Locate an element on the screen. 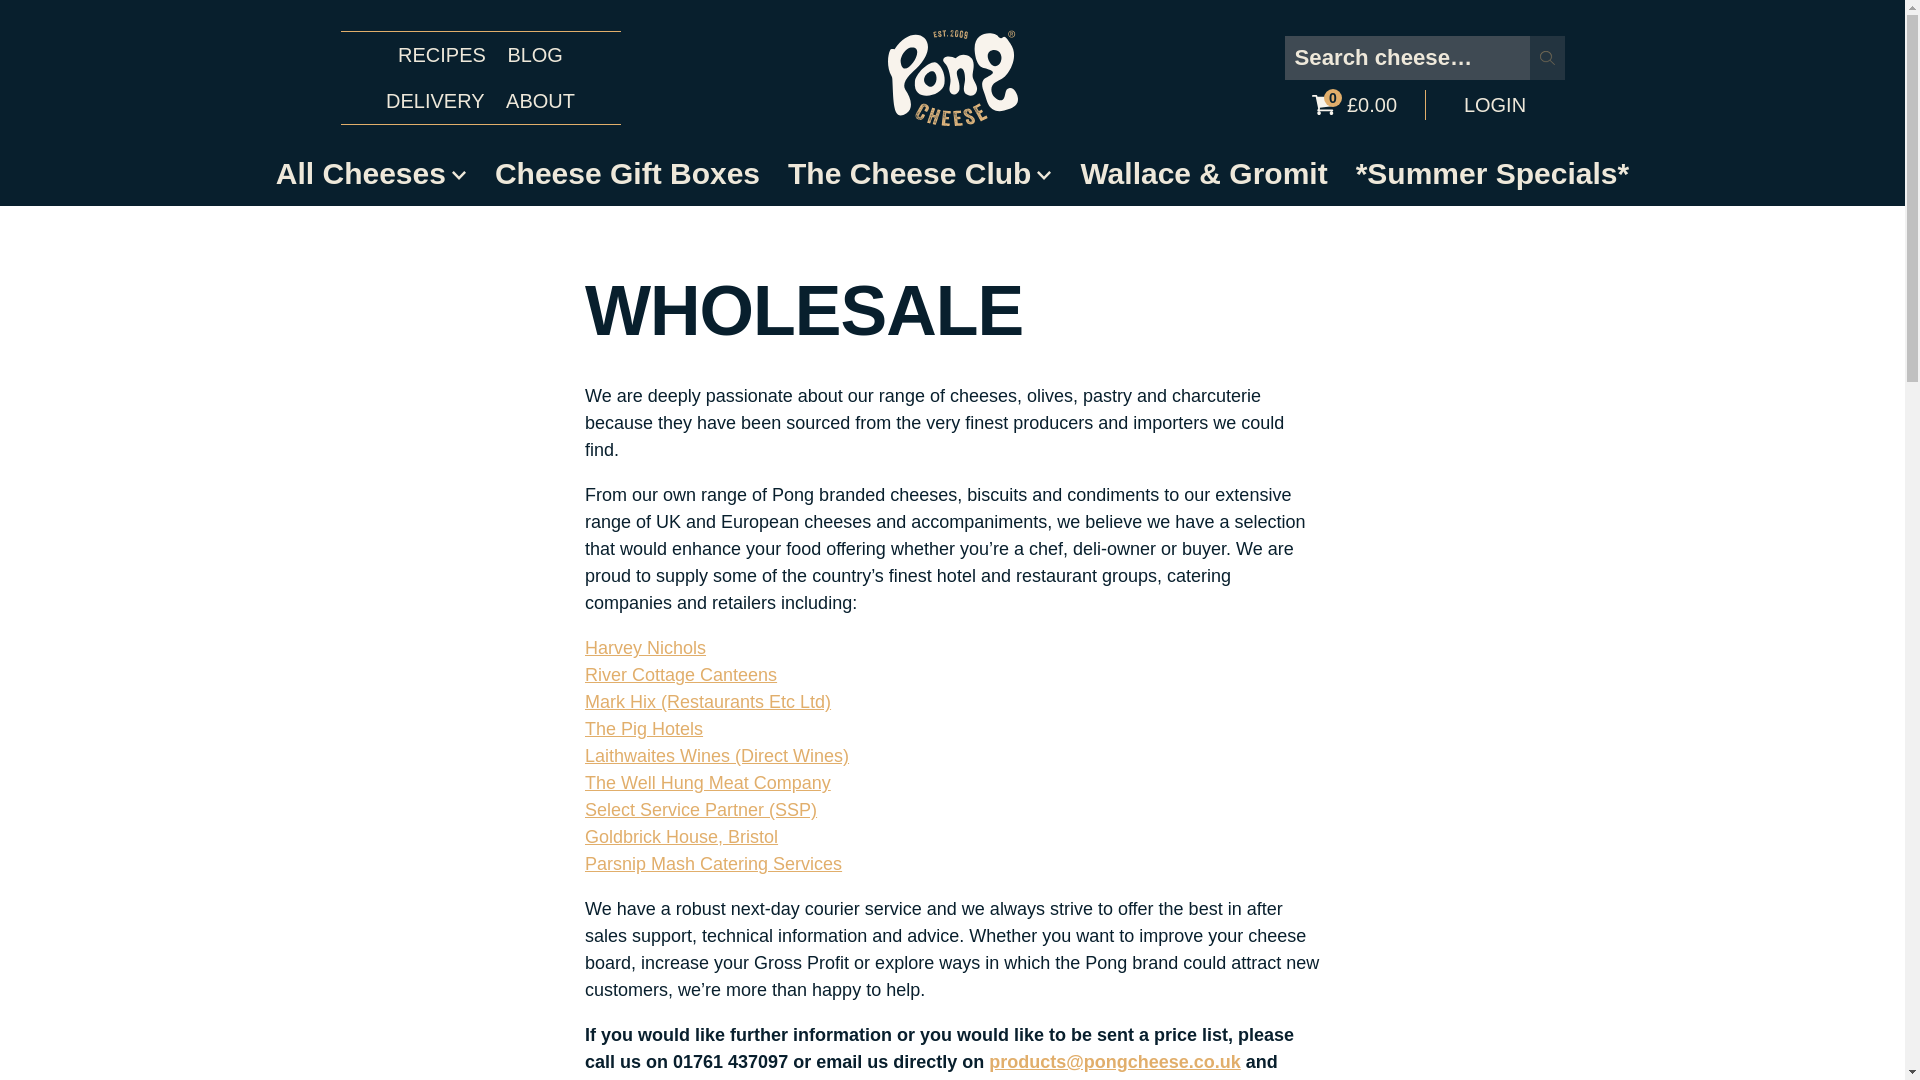 This screenshot has height=1080, width=1920. BLOG is located at coordinates (534, 54).